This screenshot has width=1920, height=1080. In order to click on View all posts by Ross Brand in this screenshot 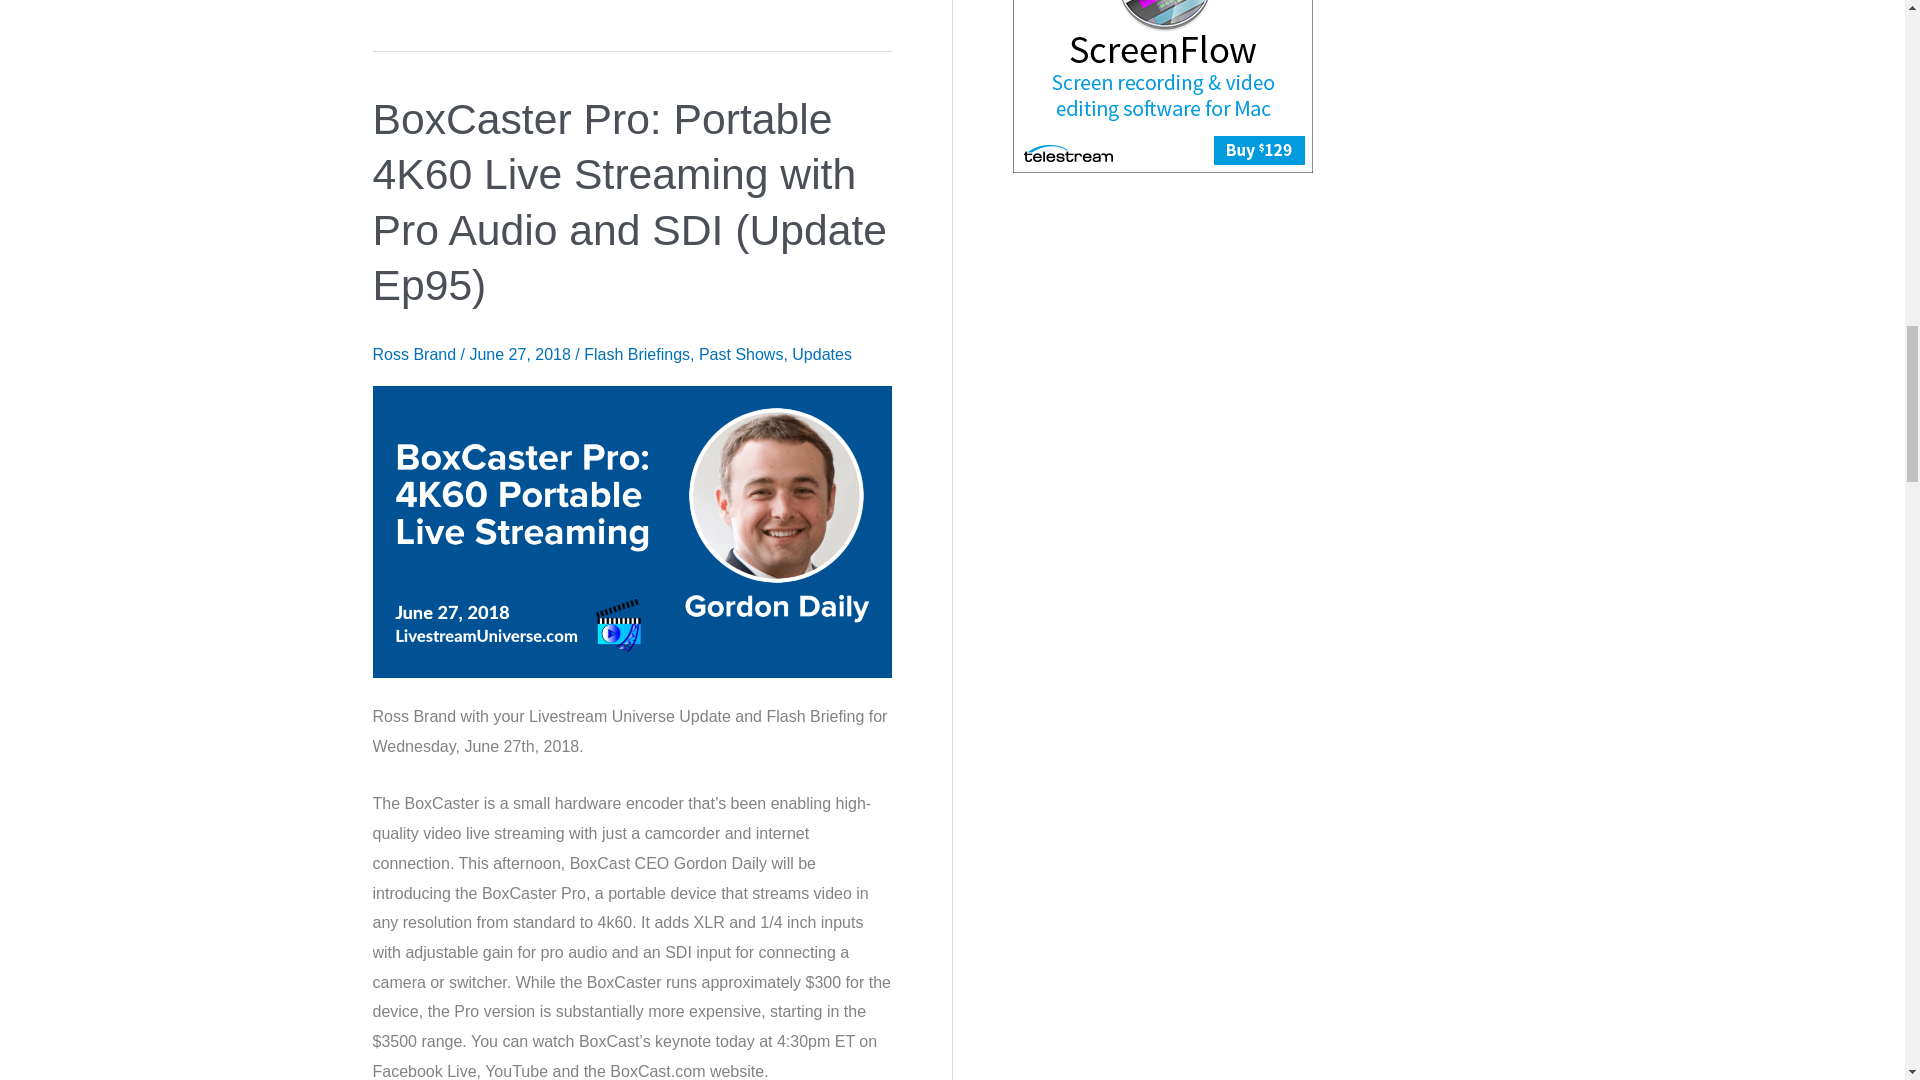, I will do `click(416, 354)`.